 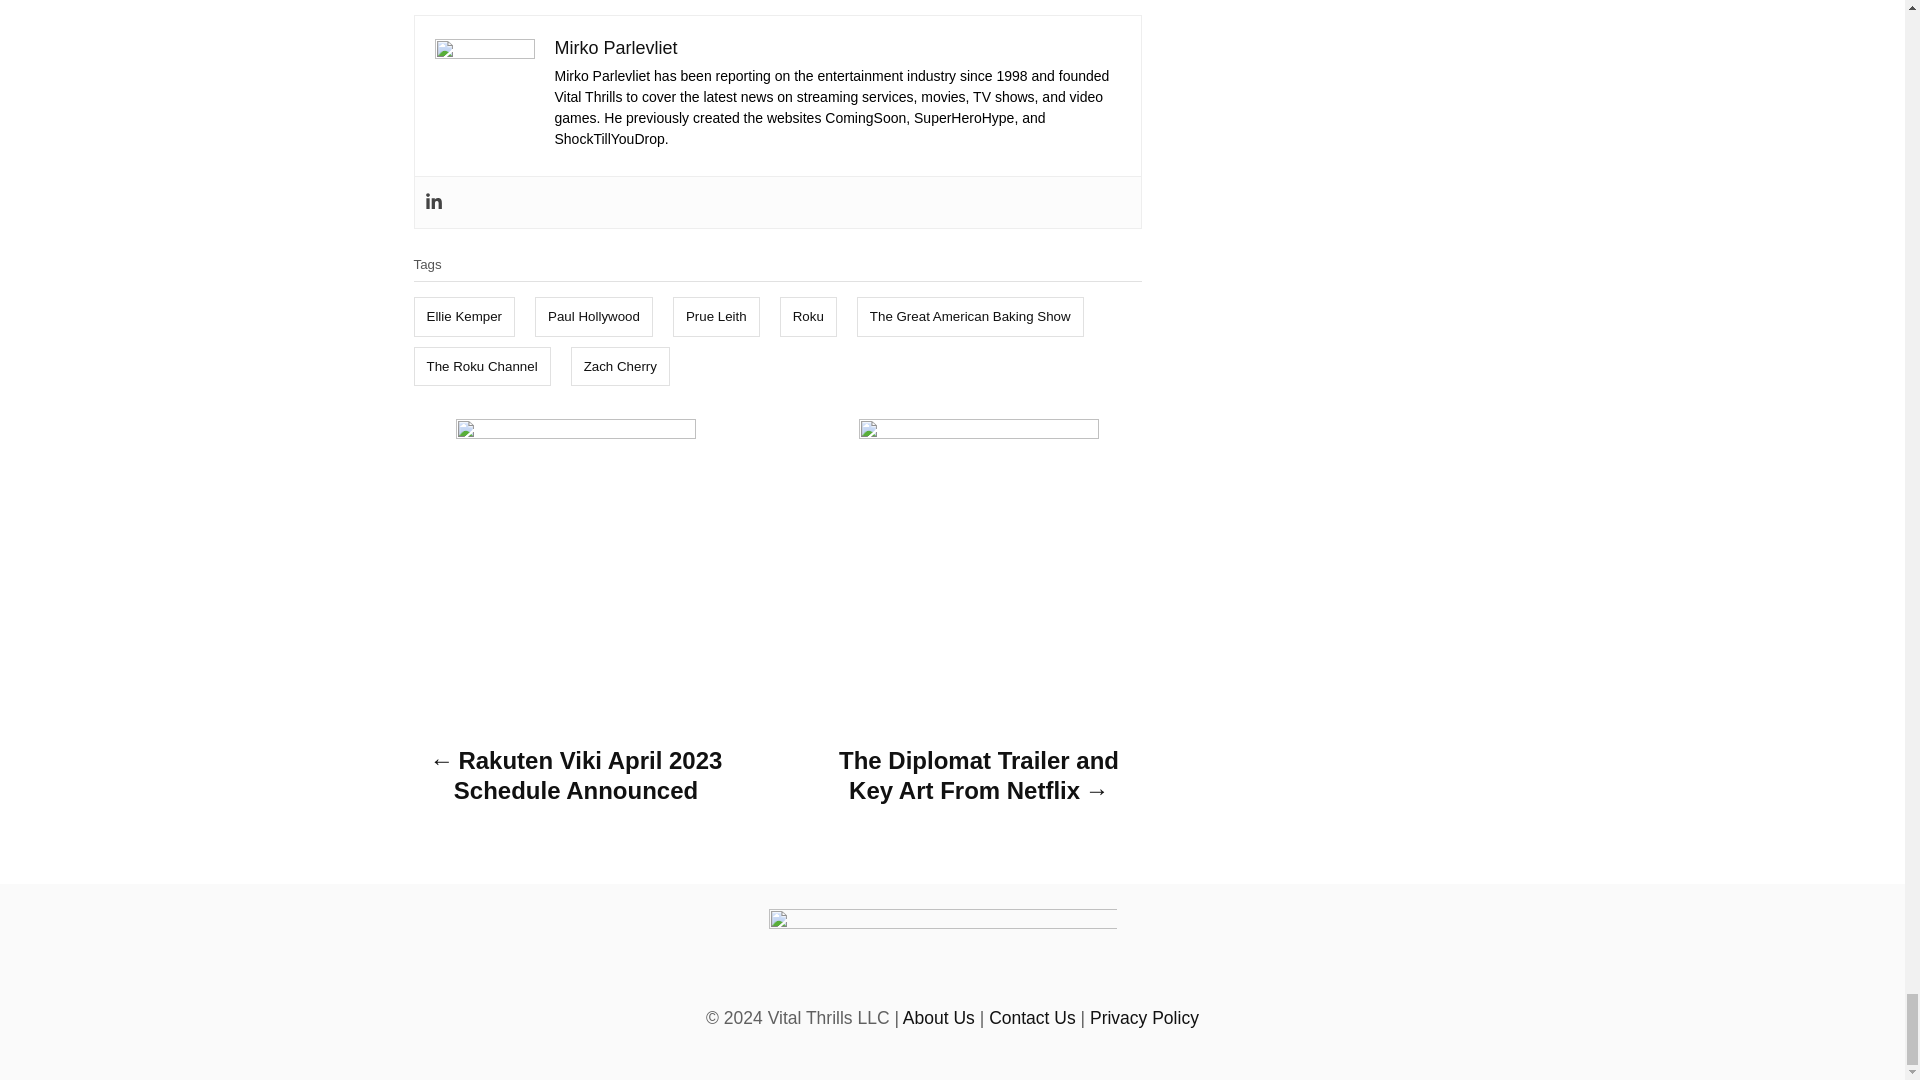 What do you see at coordinates (808, 316) in the screenshot?
I see `Roku` at bounding box center [808, 316].